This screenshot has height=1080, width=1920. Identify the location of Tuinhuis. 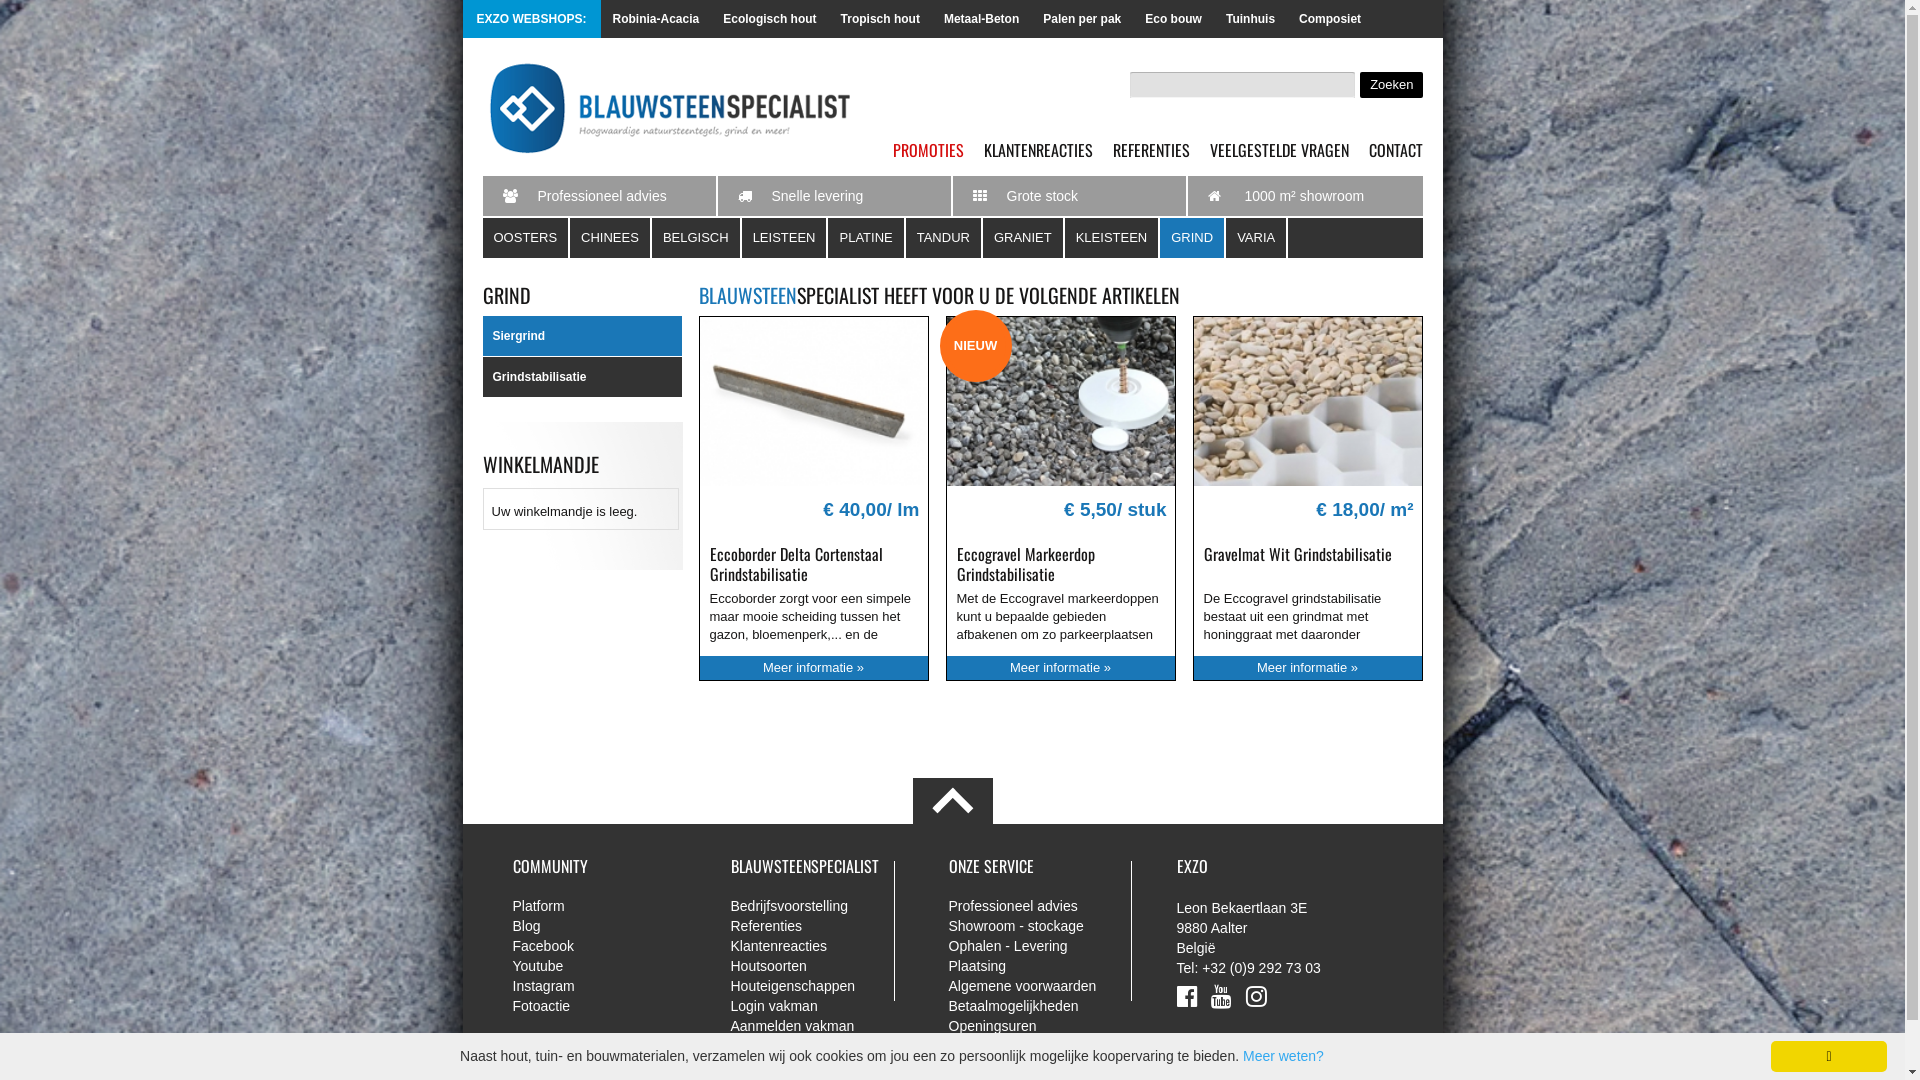
(1250, 19).